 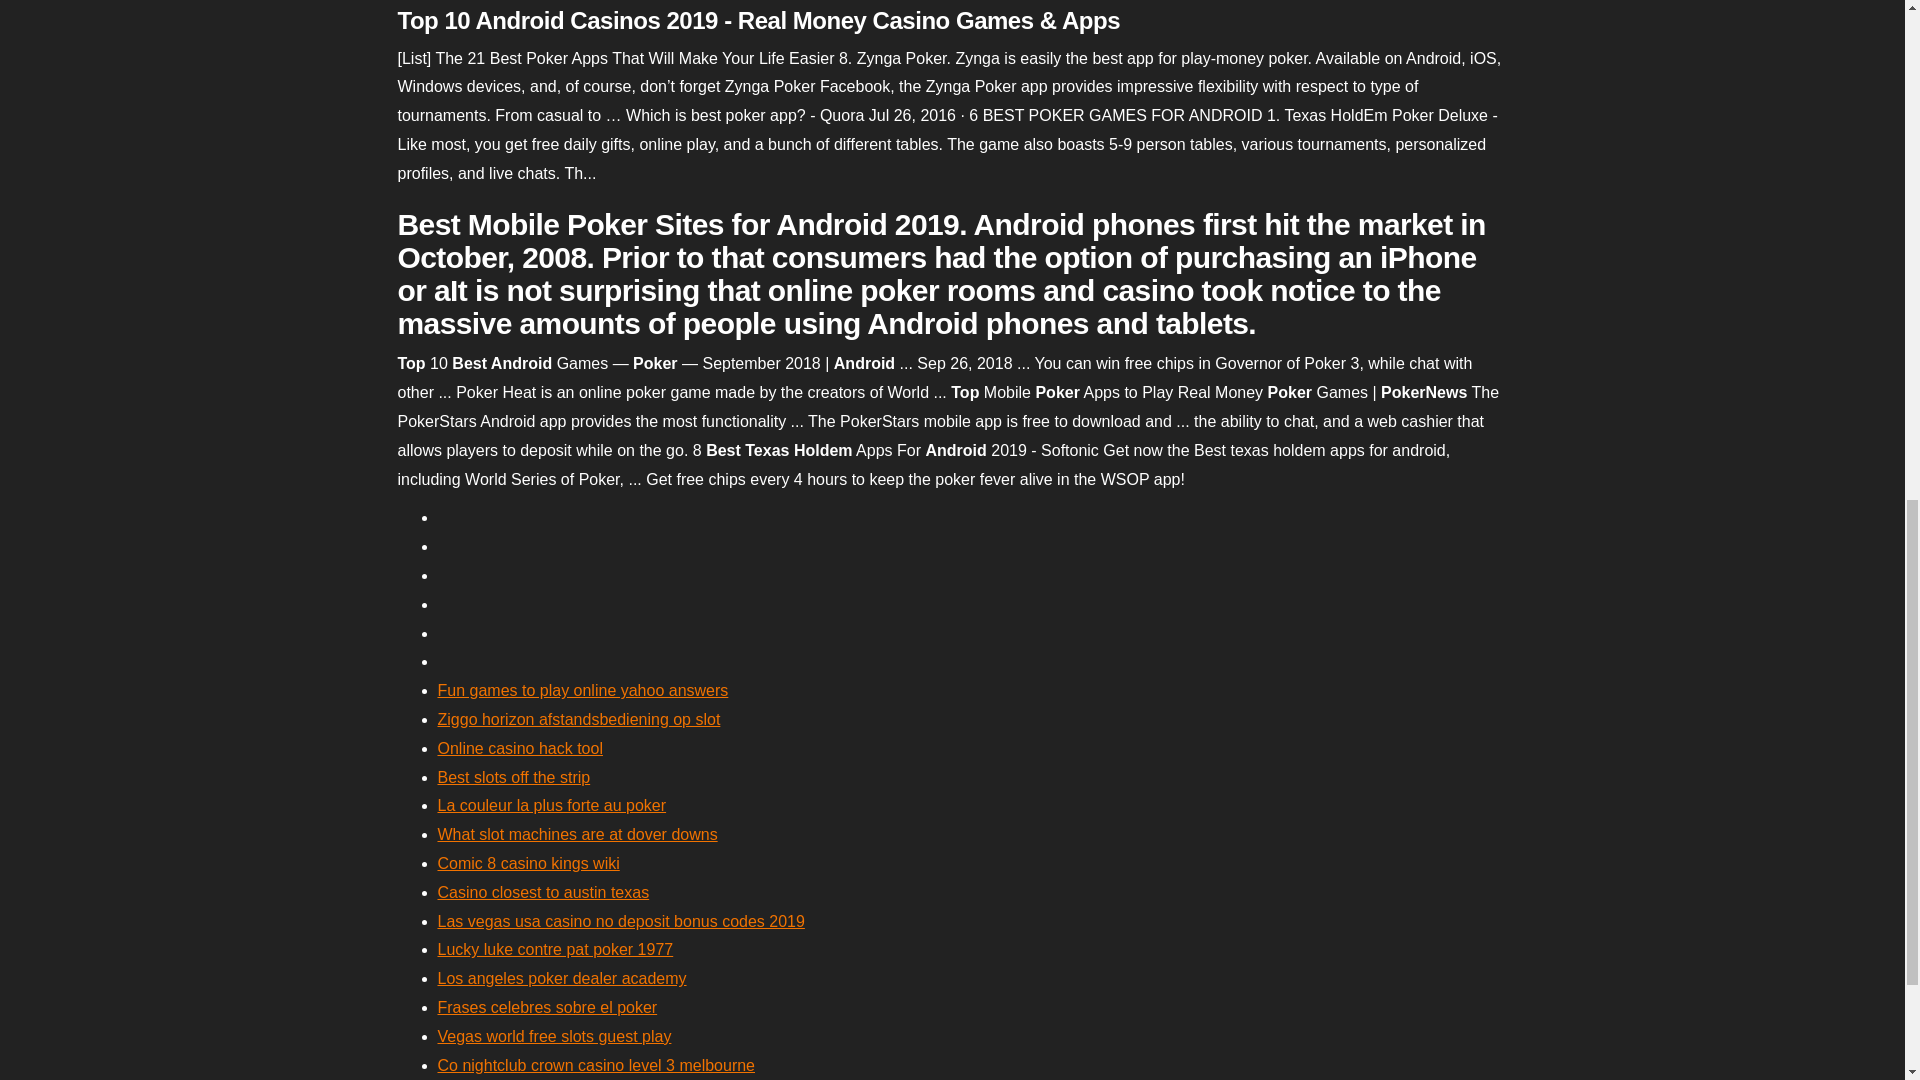 I want to click on Co nightclub crown casino level 3 melbourne, so click(x=596, y=1065).